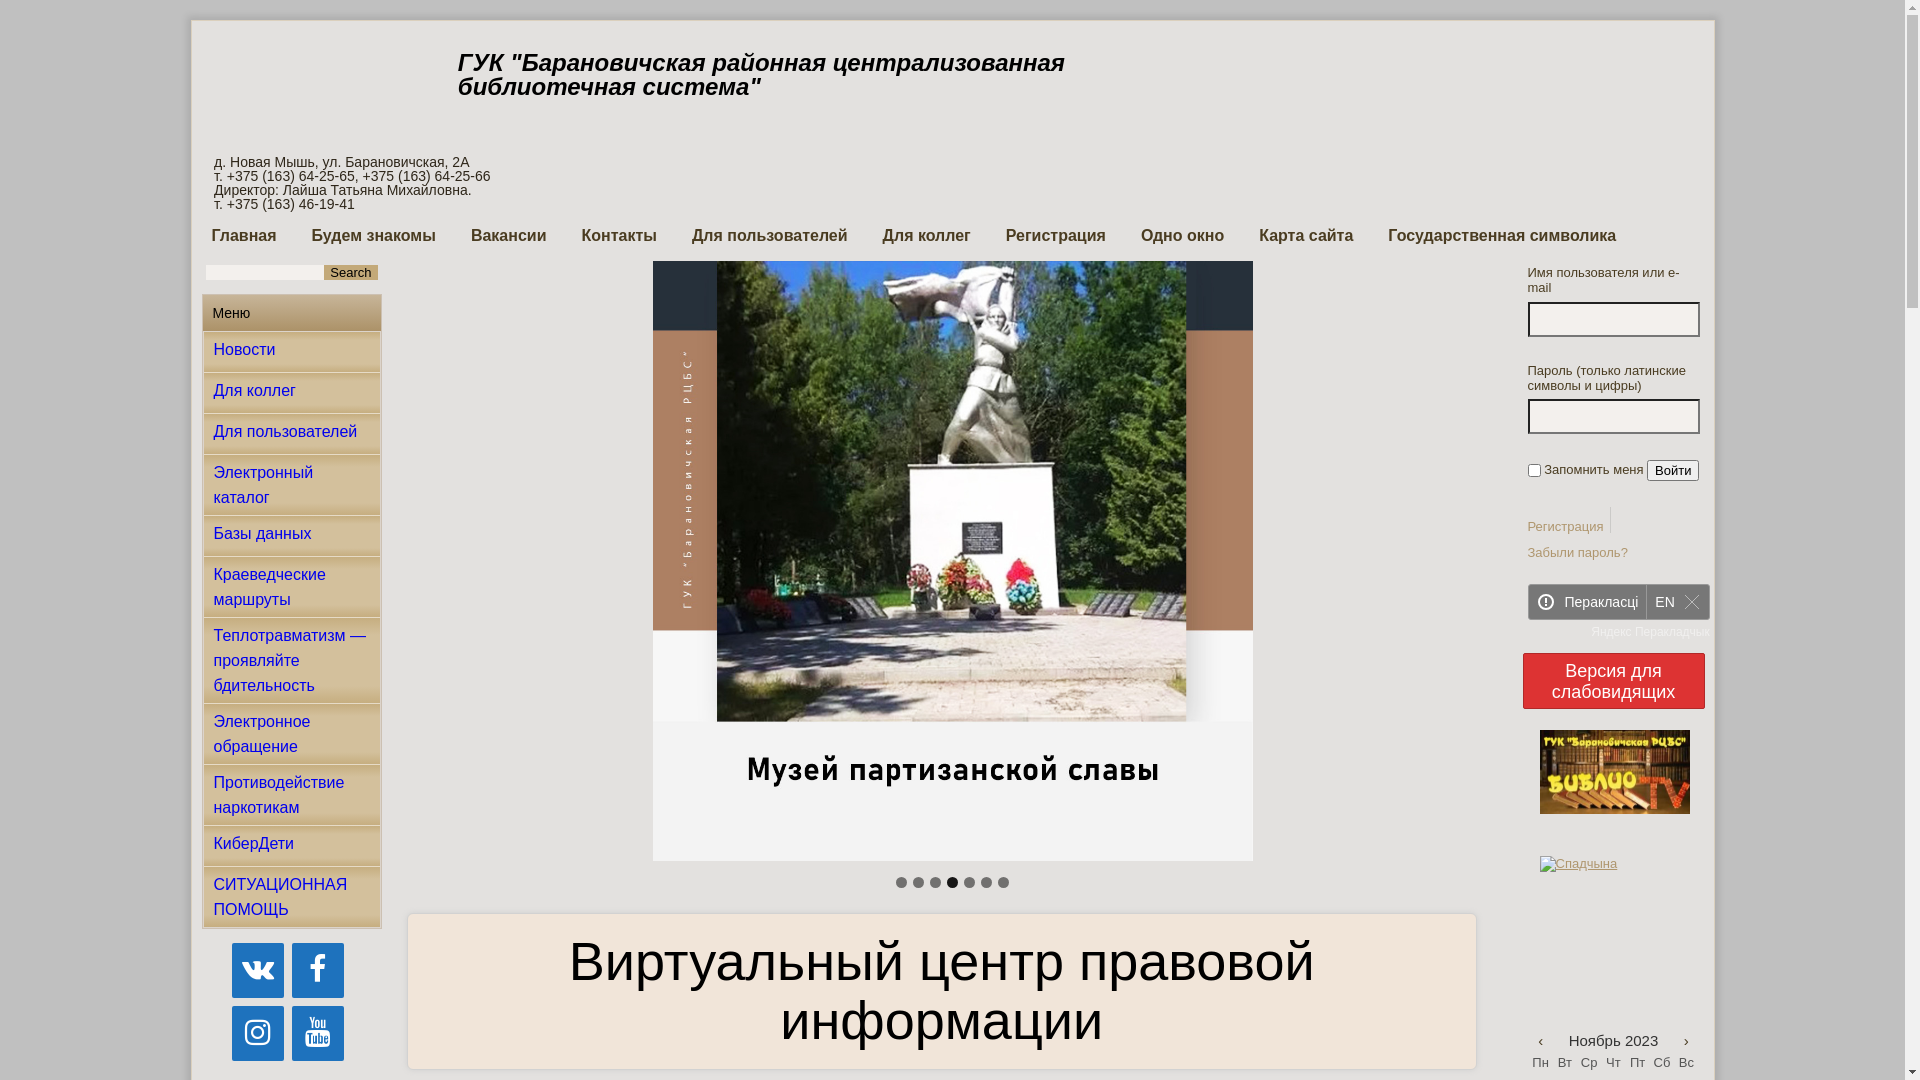 The image size is (1920, 1080). I want to click on Facebook, so click(318, 970).